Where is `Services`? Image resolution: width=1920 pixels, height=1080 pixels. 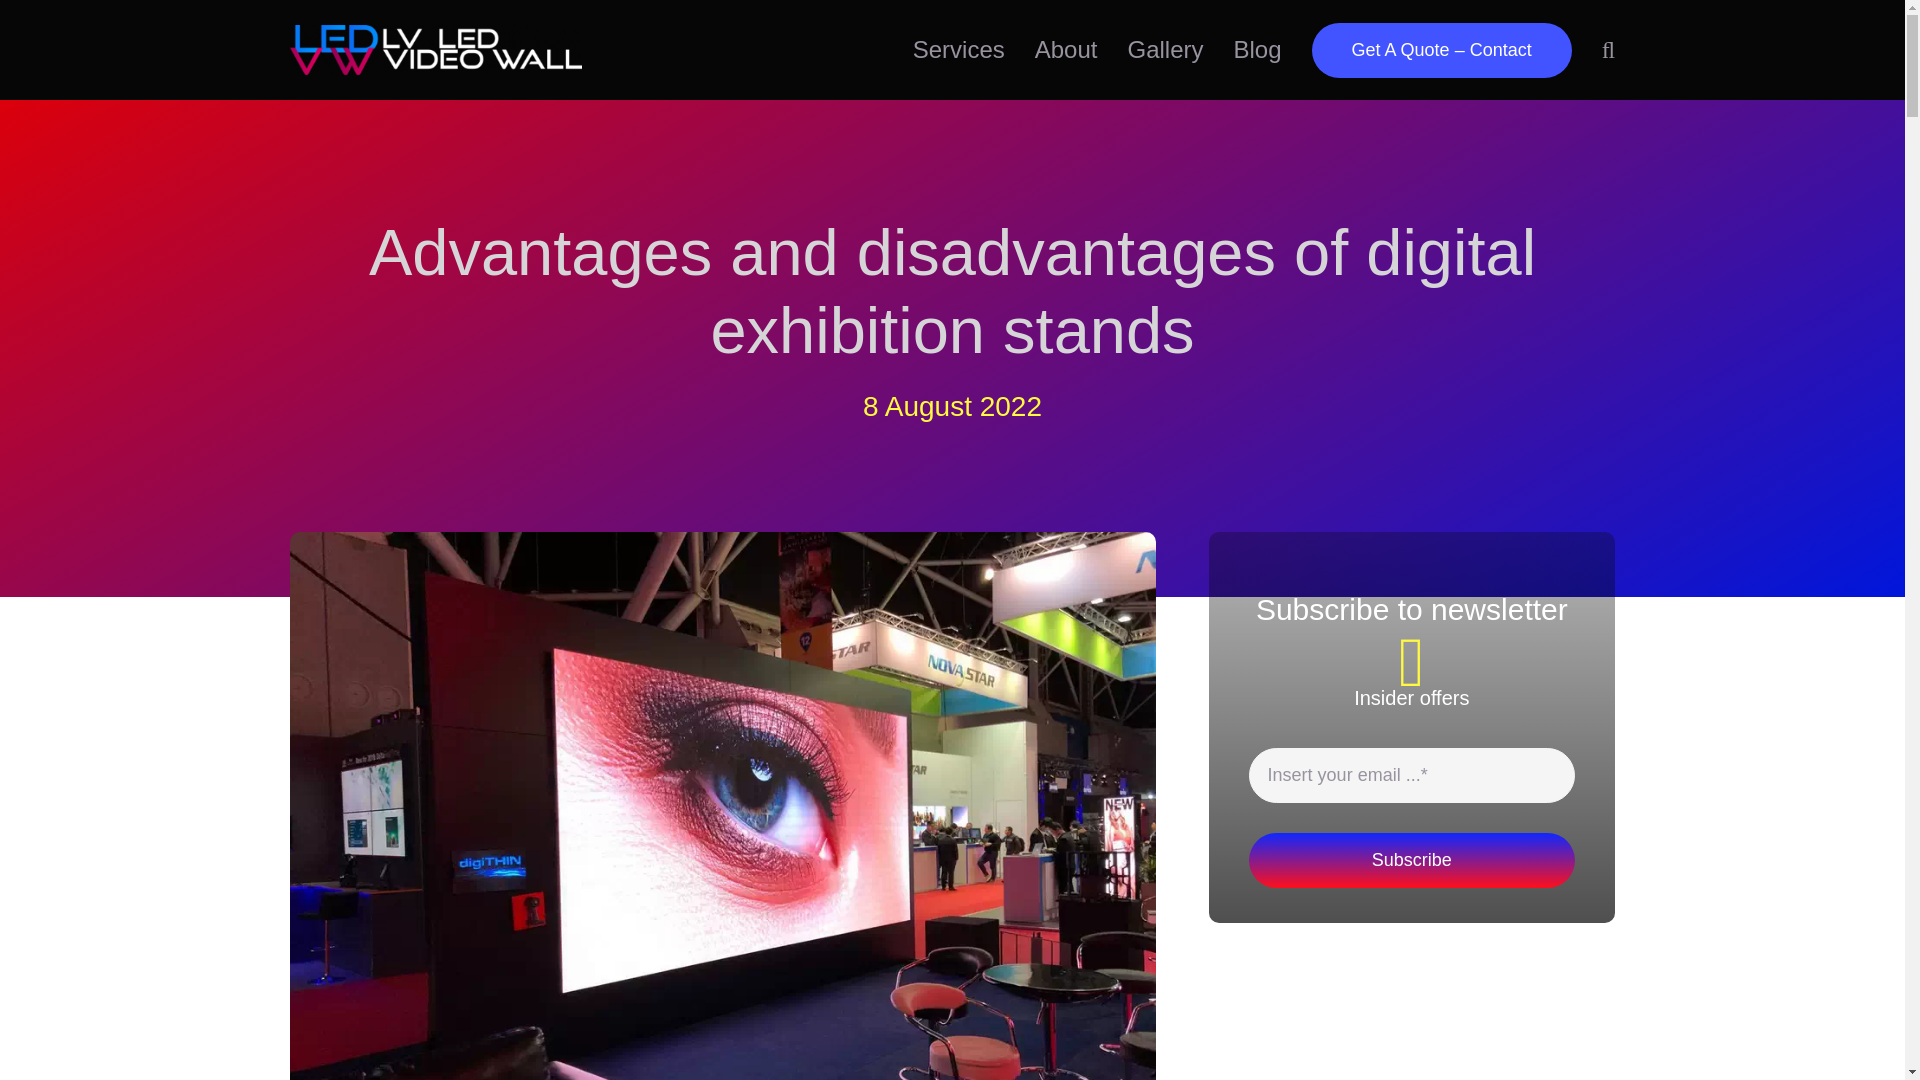
Services is located at coordinates (958, 50).